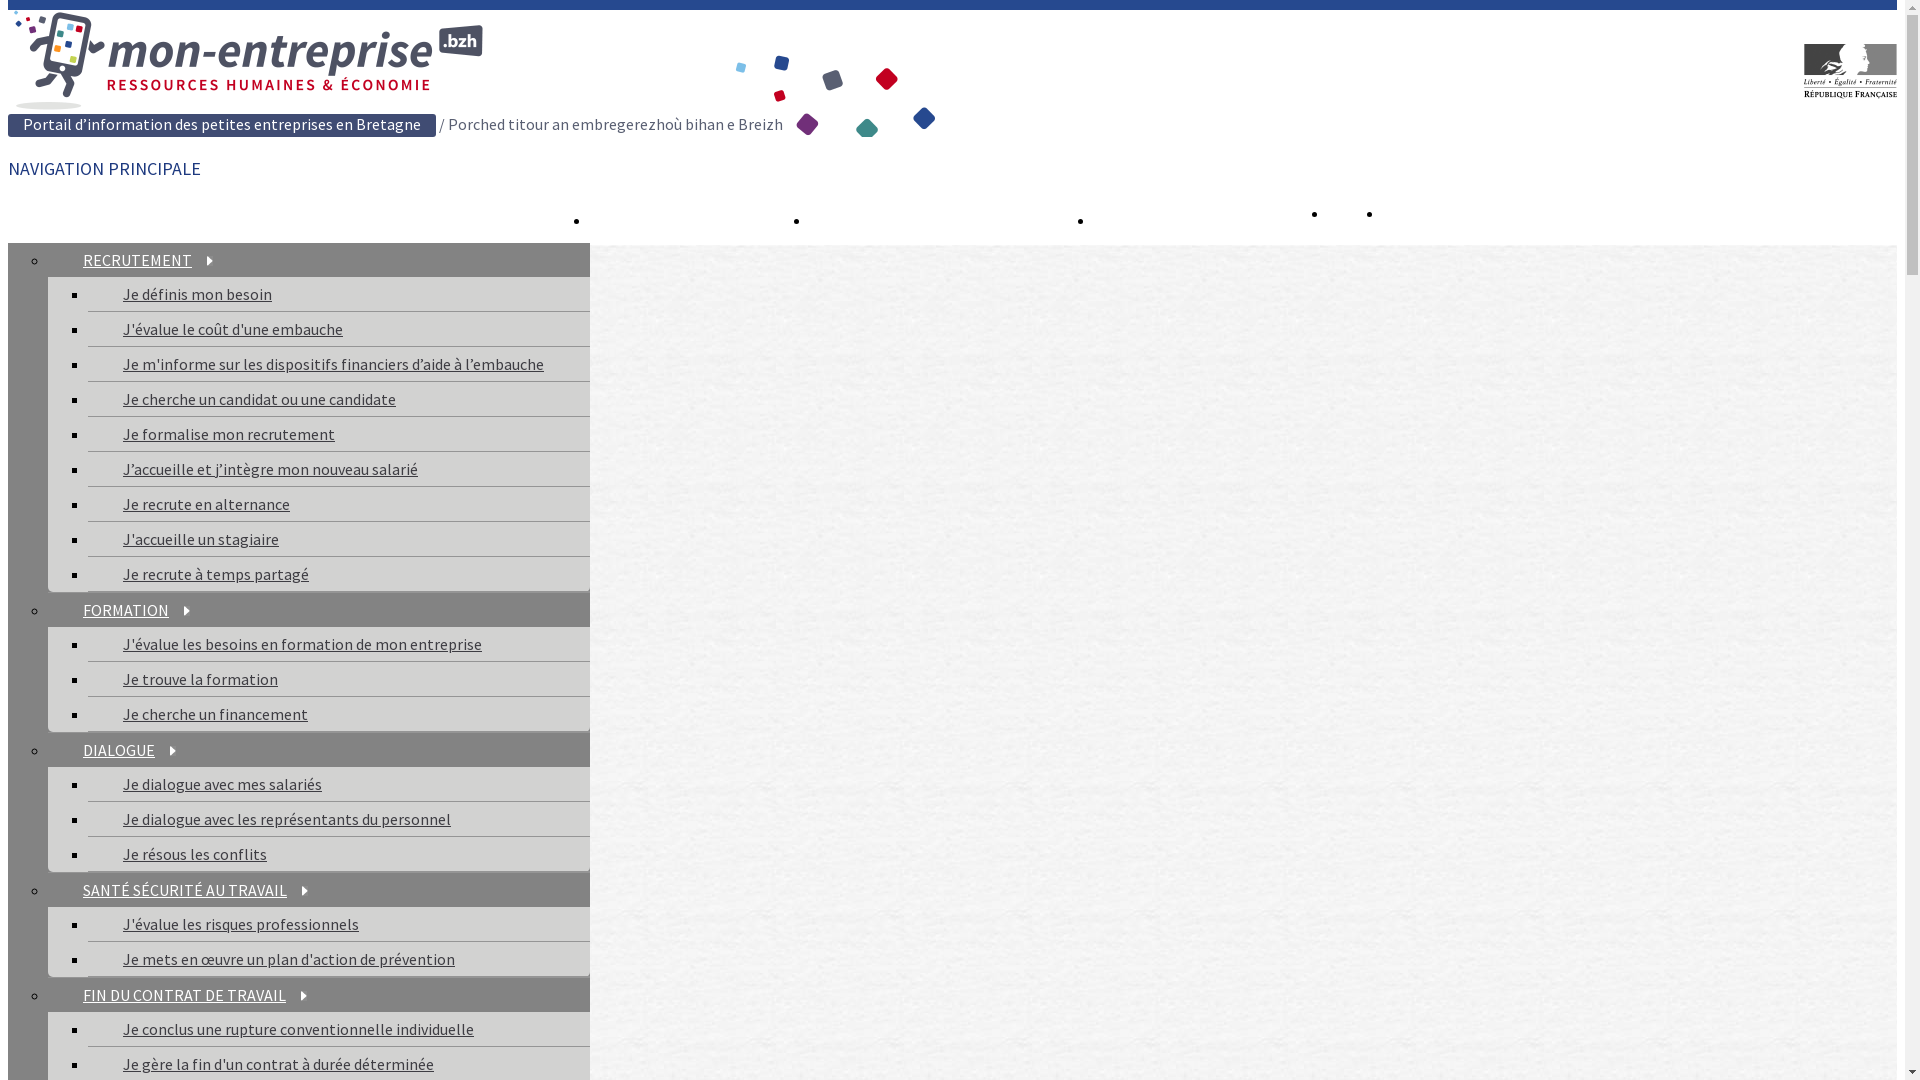 Image resolution: width=1920 pixels, height=1080 pixels. Describe the element at coordinates (229, 434) in the screenshot. I see `Je formalise mon recrutement` at that location.